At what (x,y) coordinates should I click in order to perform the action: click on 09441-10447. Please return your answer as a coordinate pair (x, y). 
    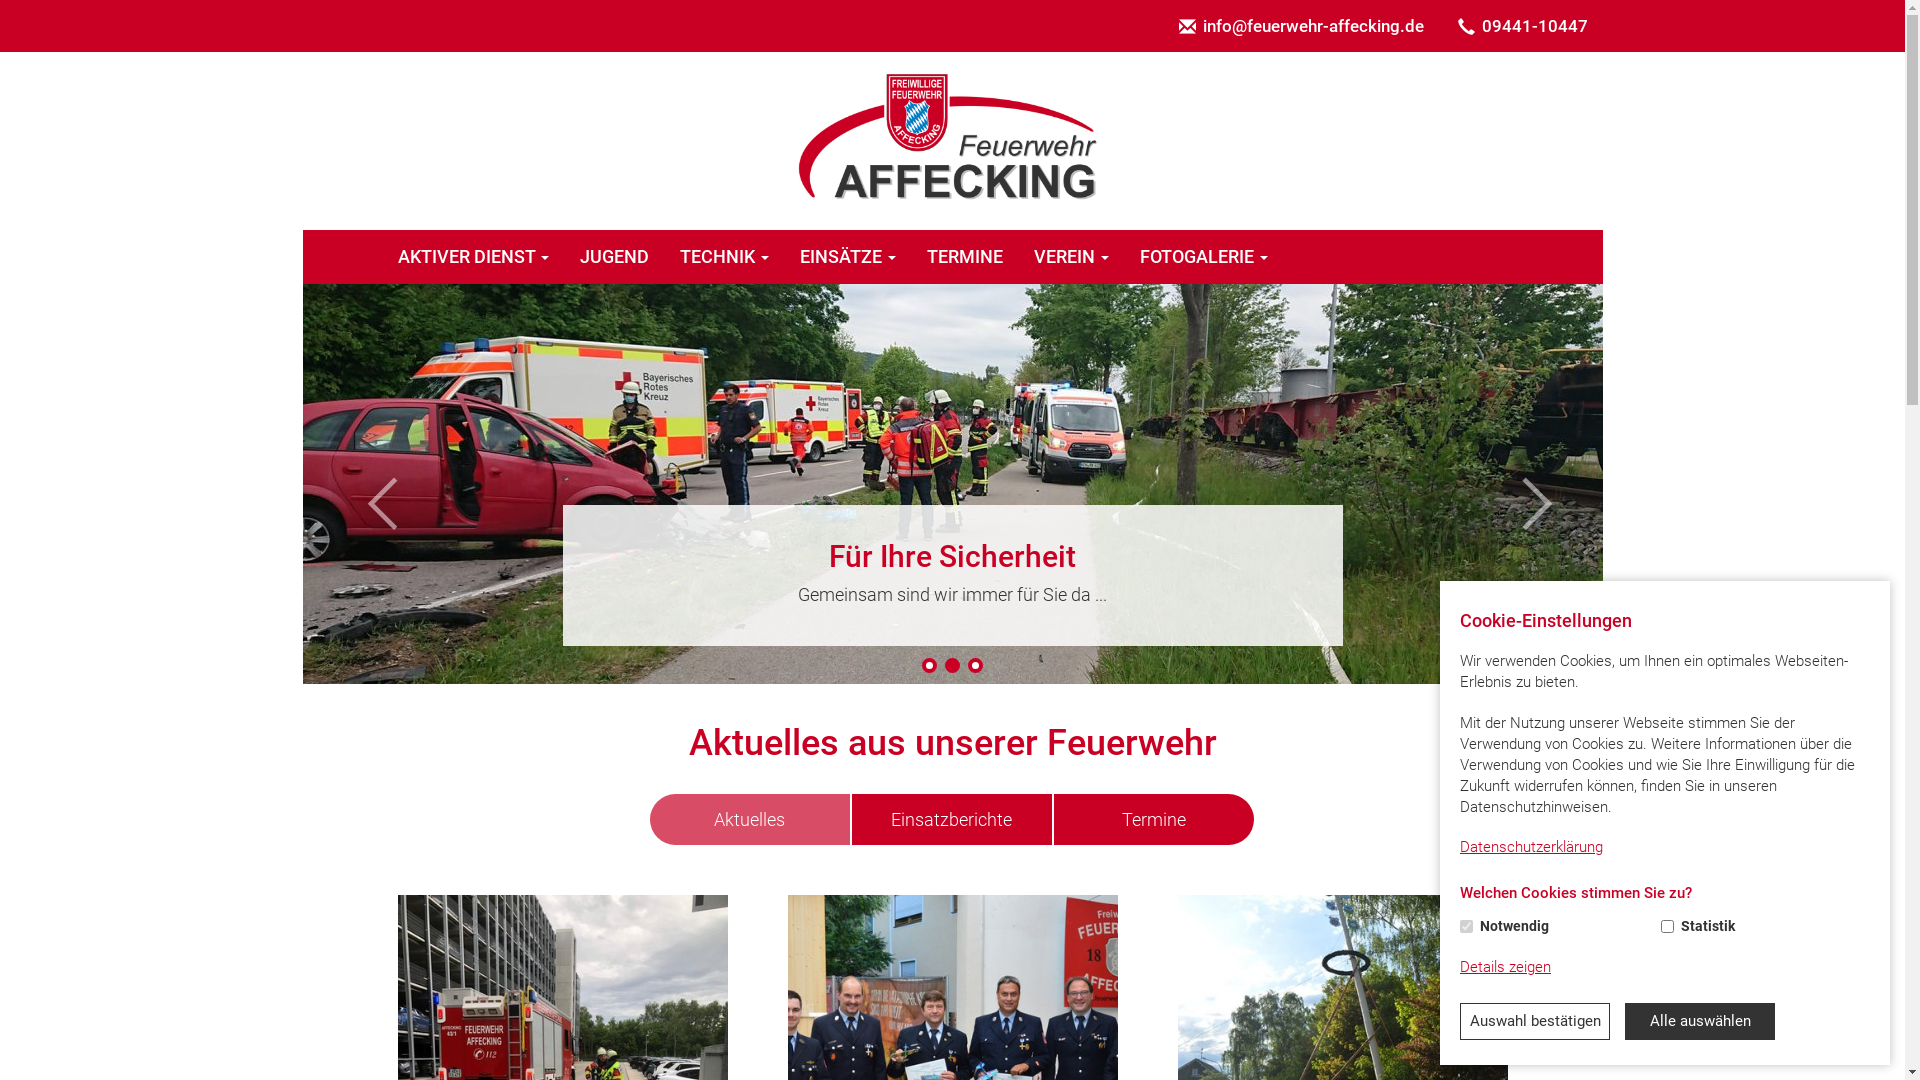
    Looking at the image, I should click on (1522, 26).